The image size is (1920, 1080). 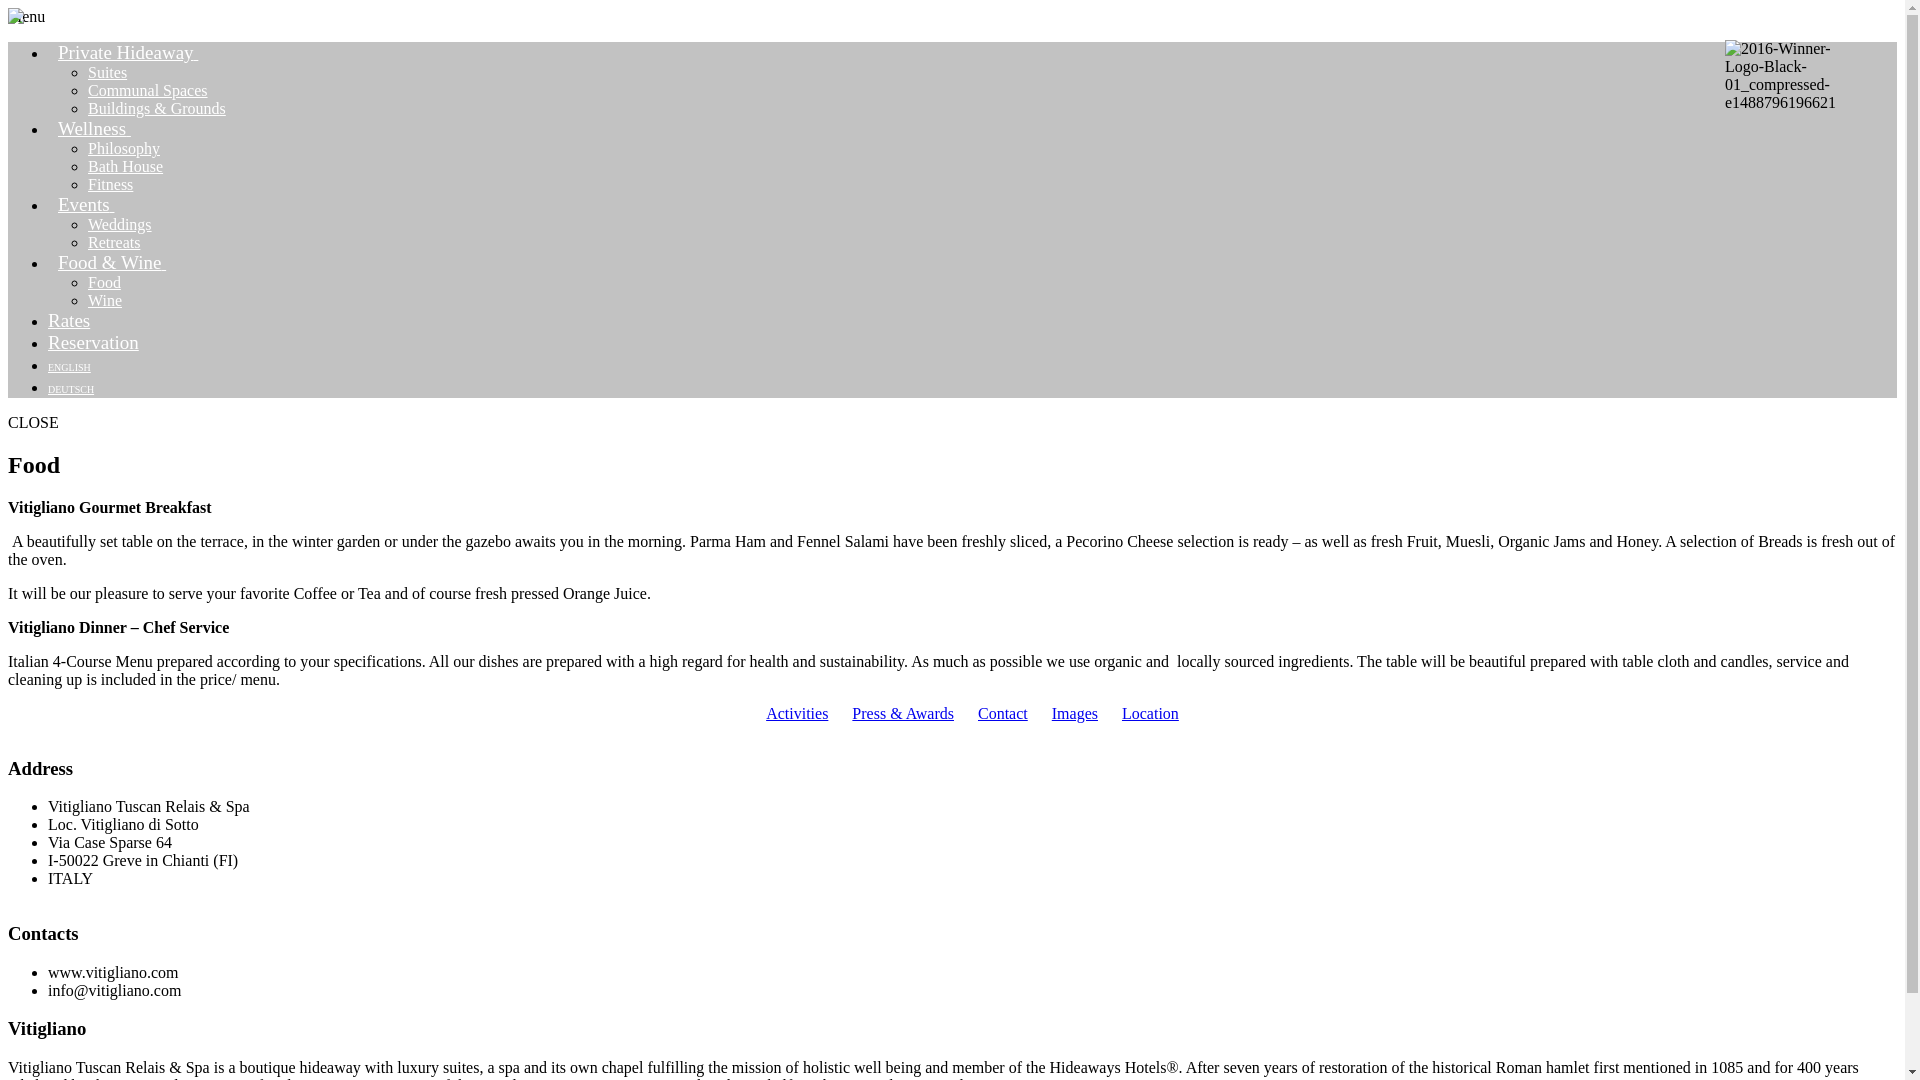 I want to click on Retreats, so click(x=114, y=242).